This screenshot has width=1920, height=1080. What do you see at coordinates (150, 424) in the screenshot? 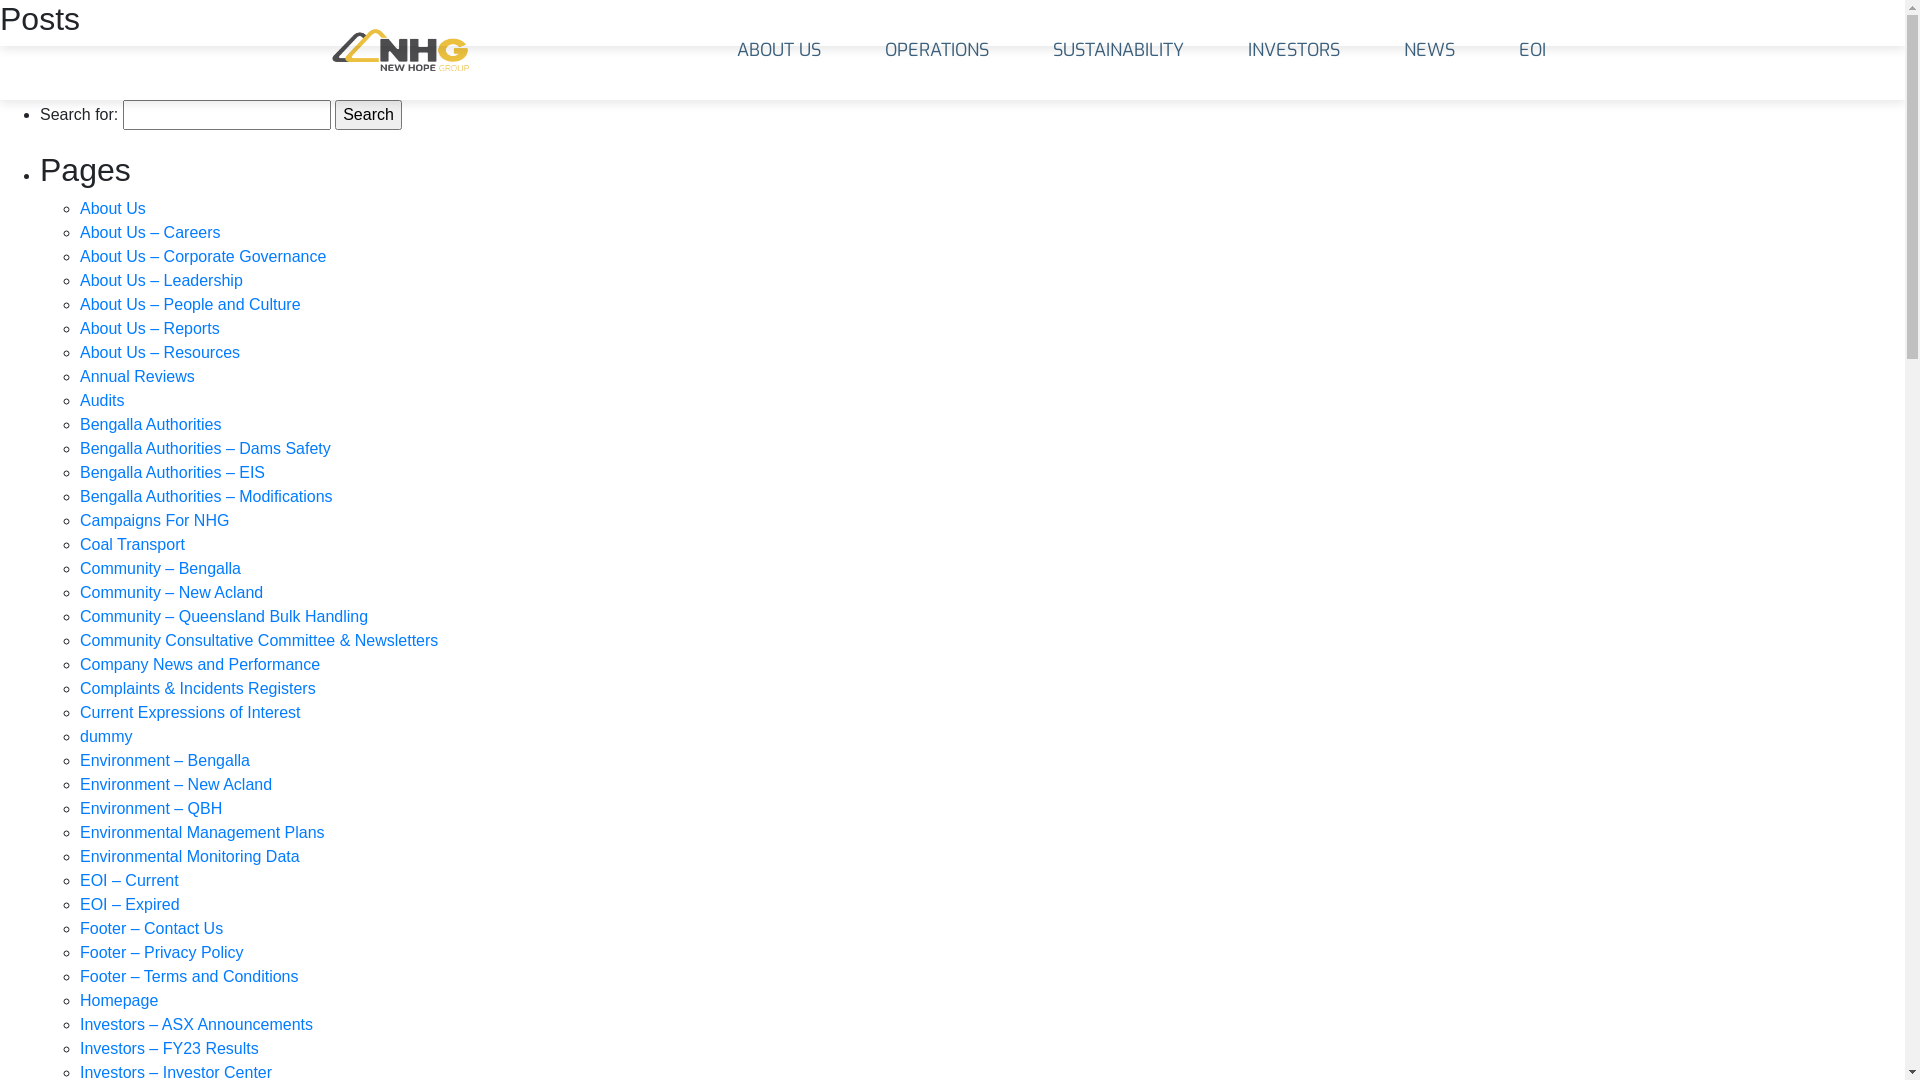
I see `Bengalla Authorities` at bounding box center [150, 424].